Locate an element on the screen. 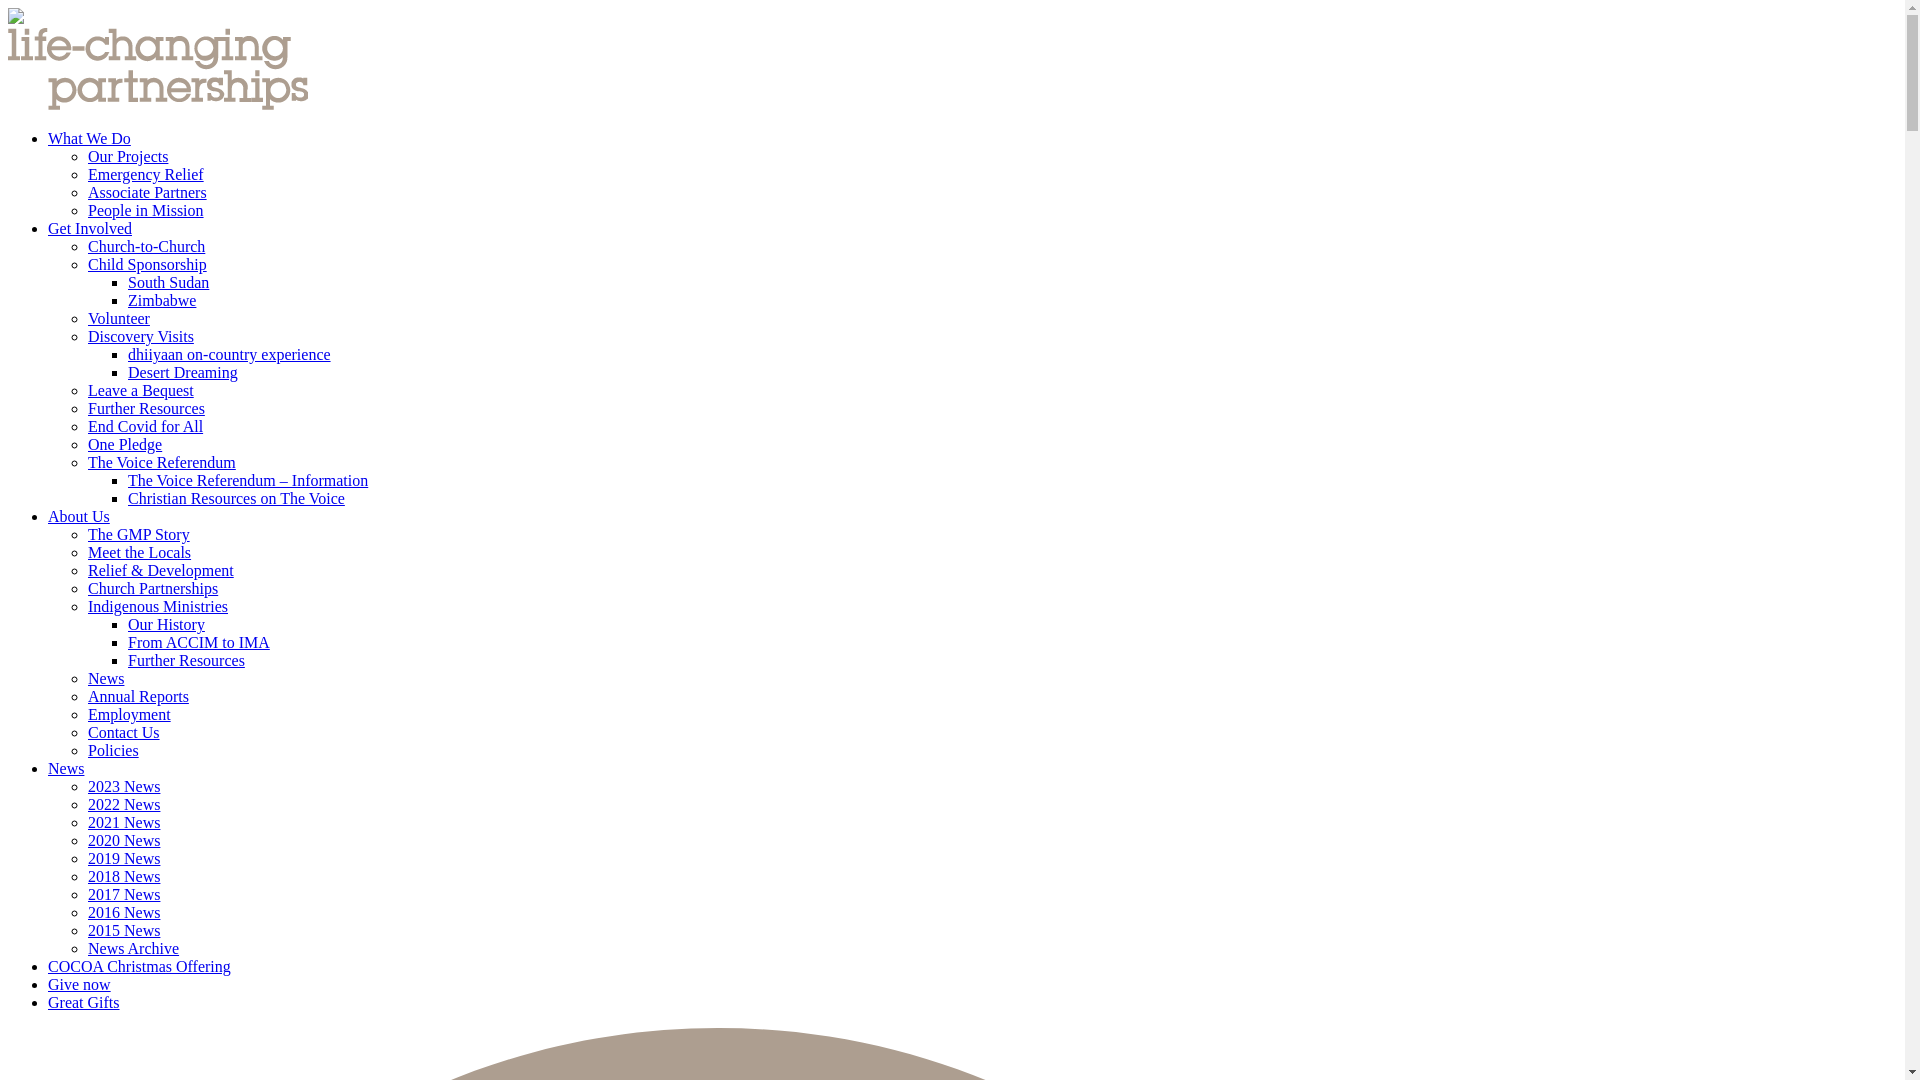  Further Resources is located at coordinates (146, 408).